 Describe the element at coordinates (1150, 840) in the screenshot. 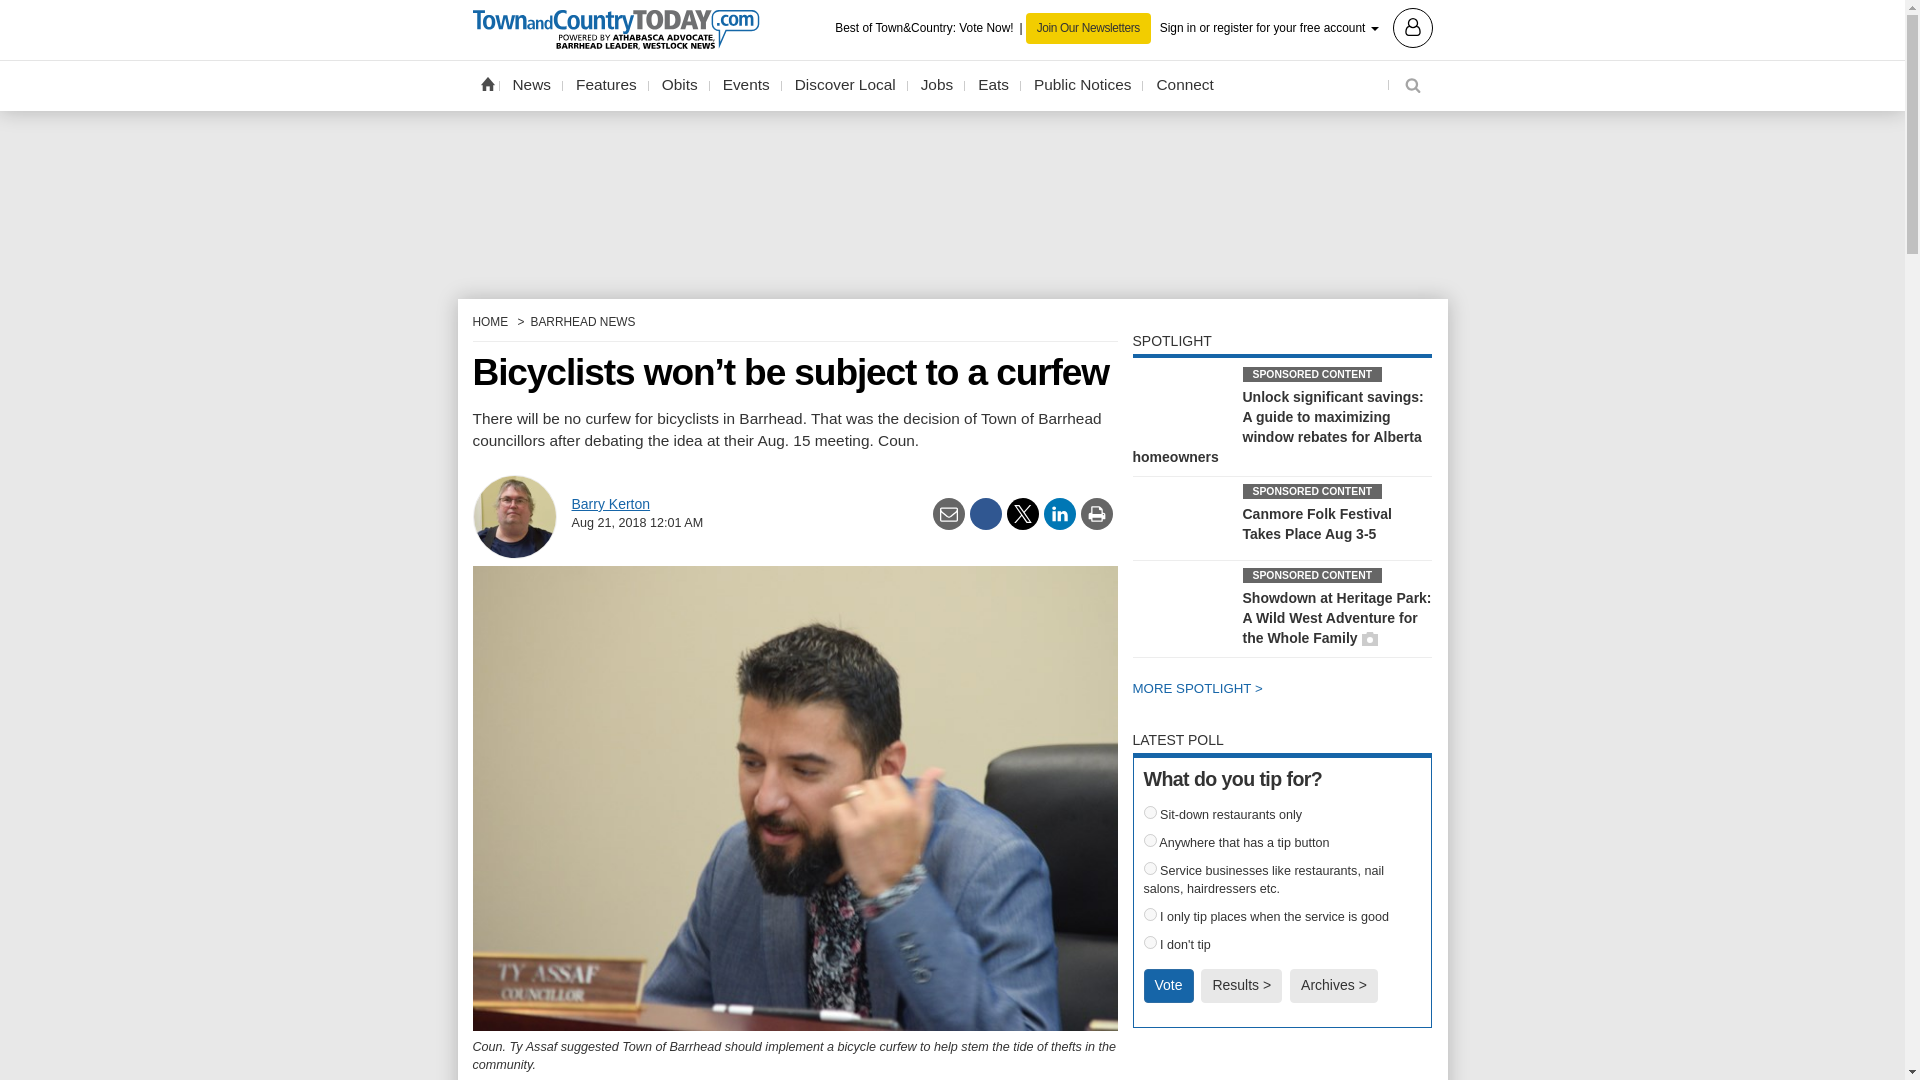

I see `123288` at that location.